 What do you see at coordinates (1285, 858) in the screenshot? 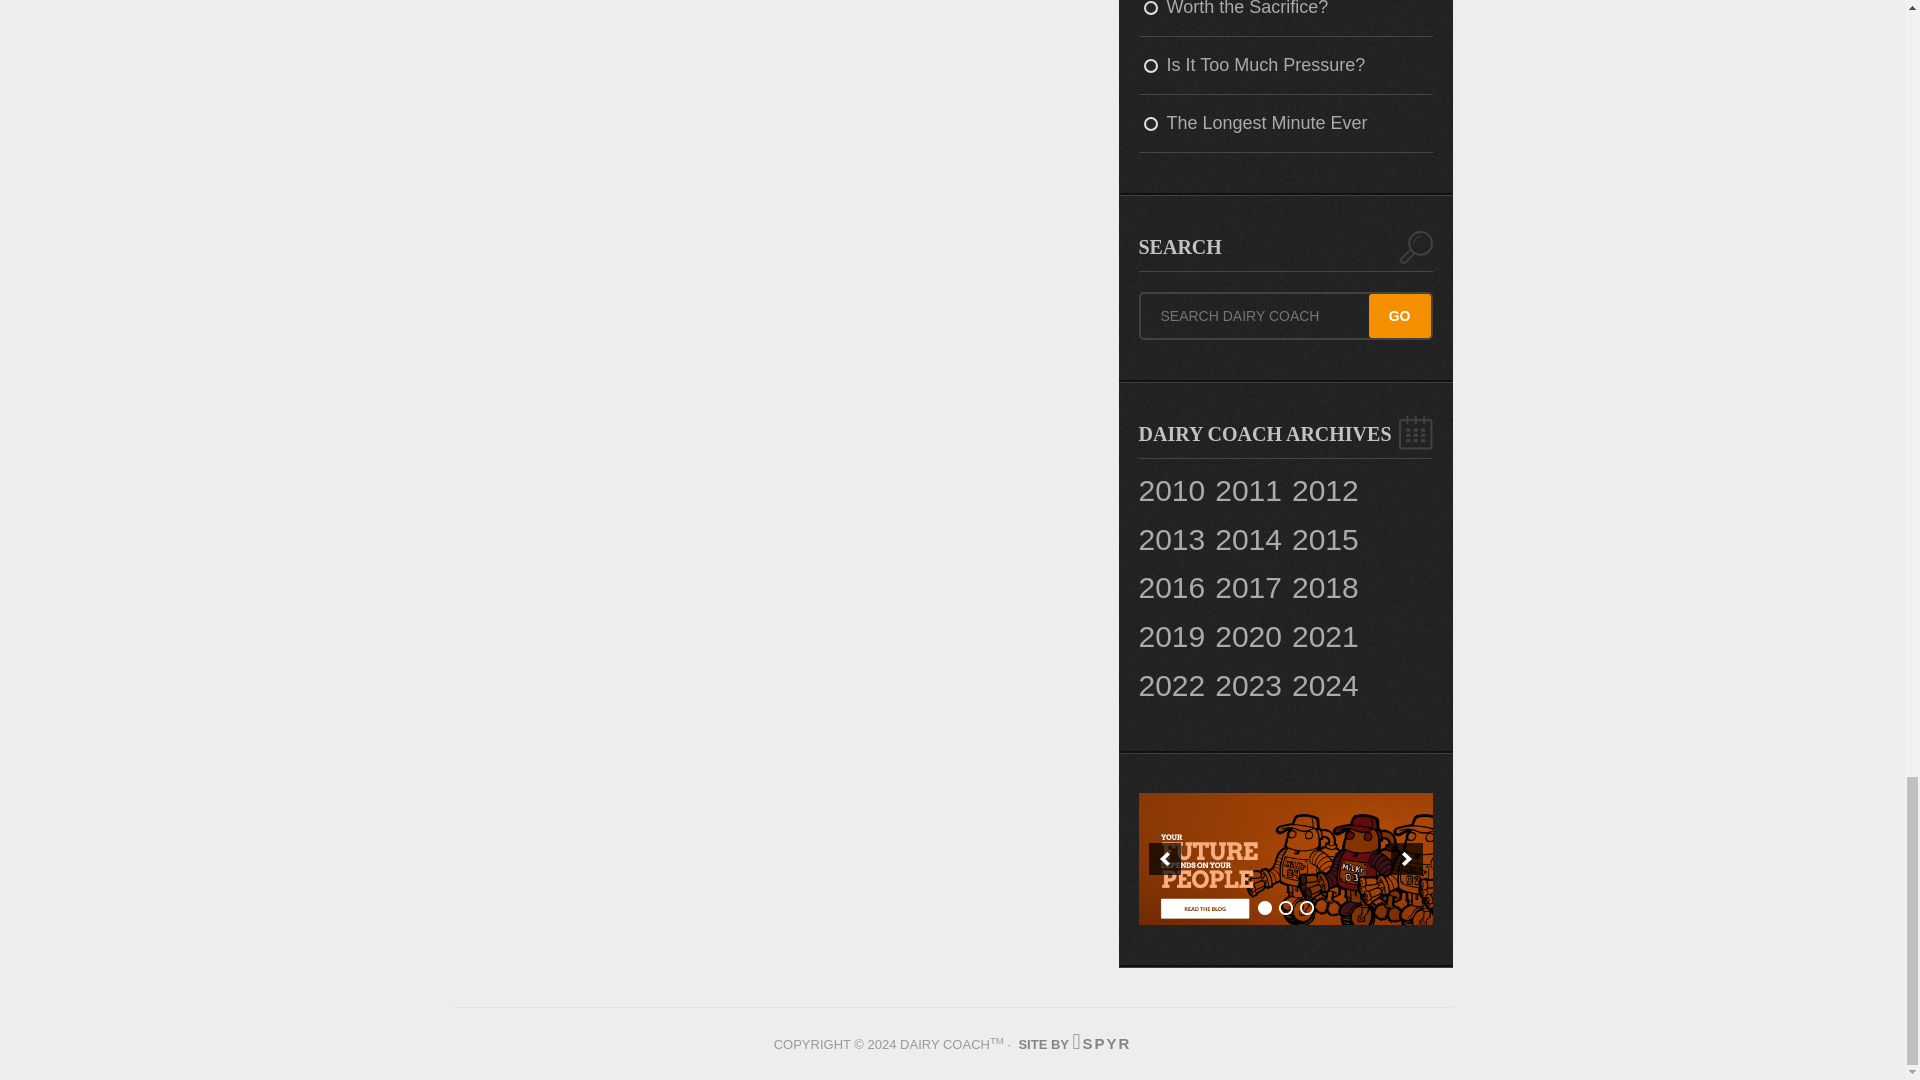
I see `HP-Slide1` at bounding box center [1285, 858].